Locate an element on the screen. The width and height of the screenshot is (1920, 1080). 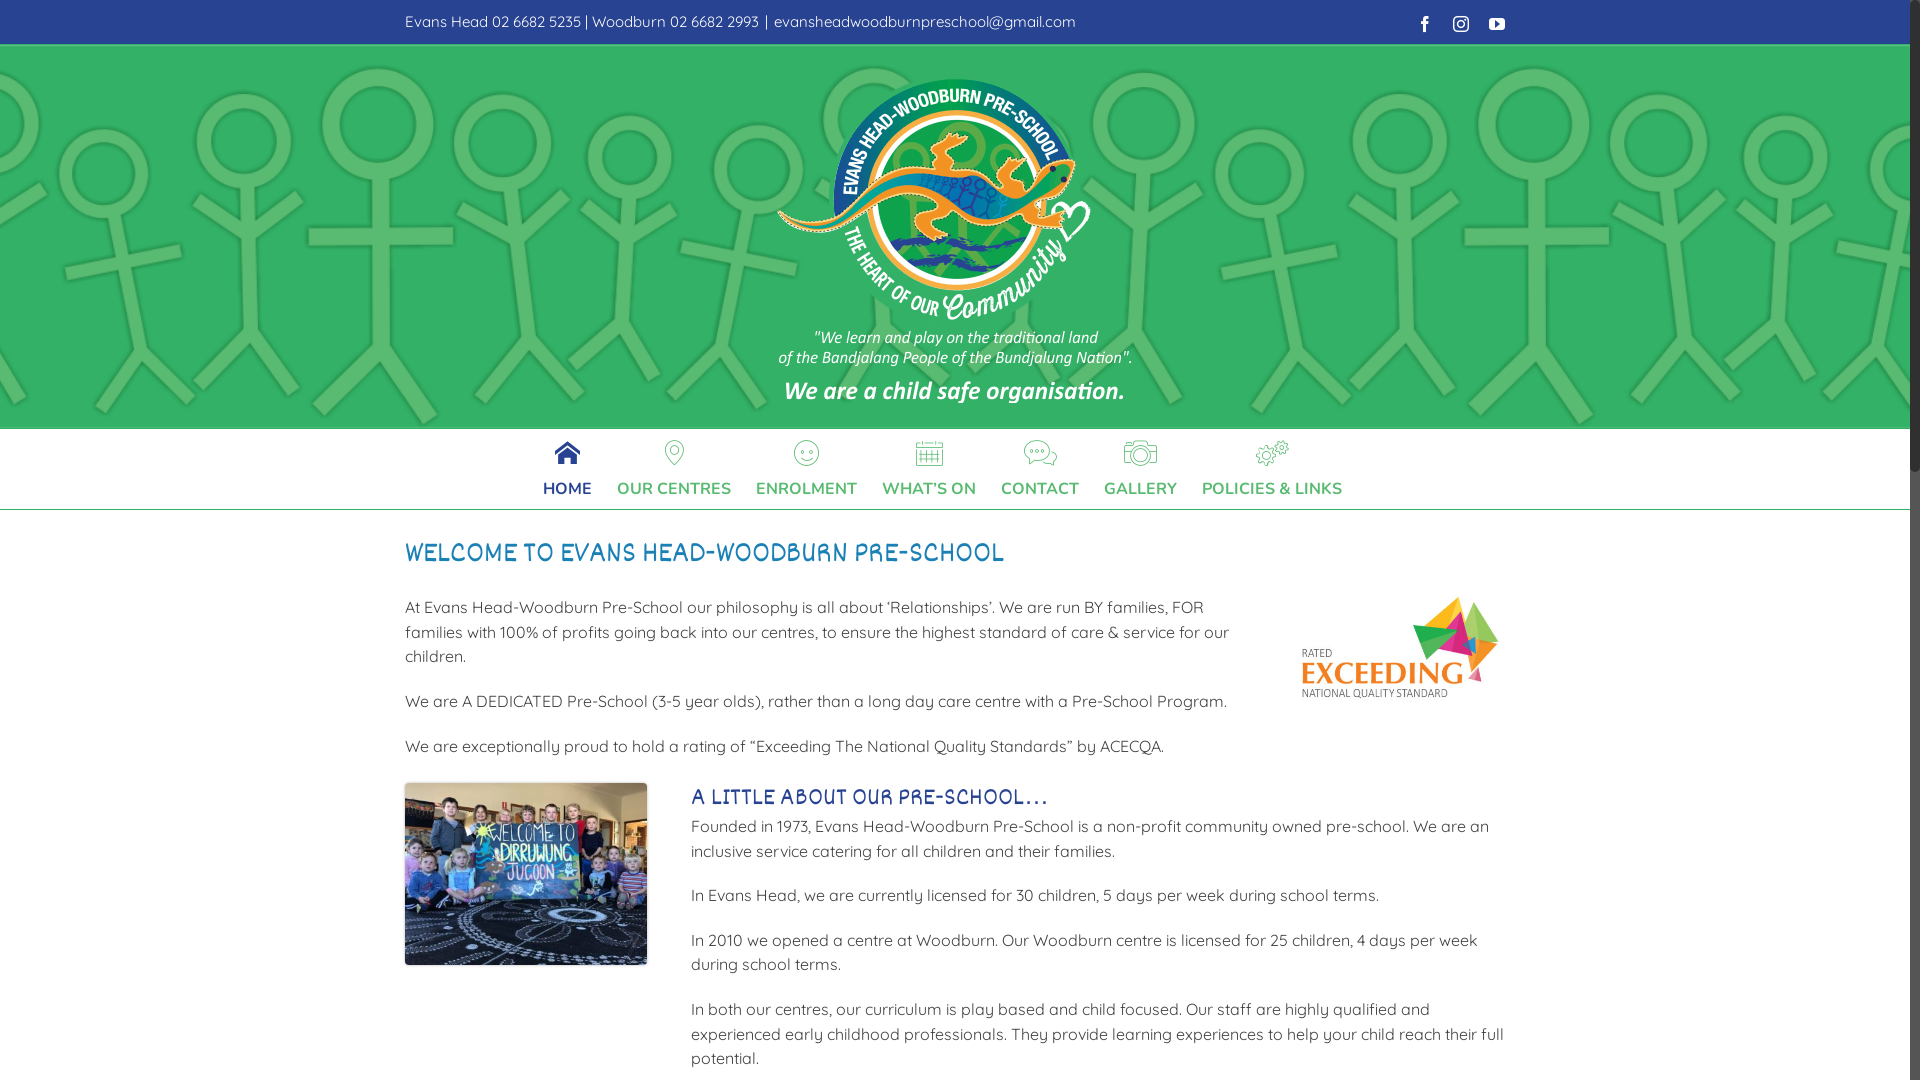
POLICIES & LINKS is located at coordinates (1272, 468).